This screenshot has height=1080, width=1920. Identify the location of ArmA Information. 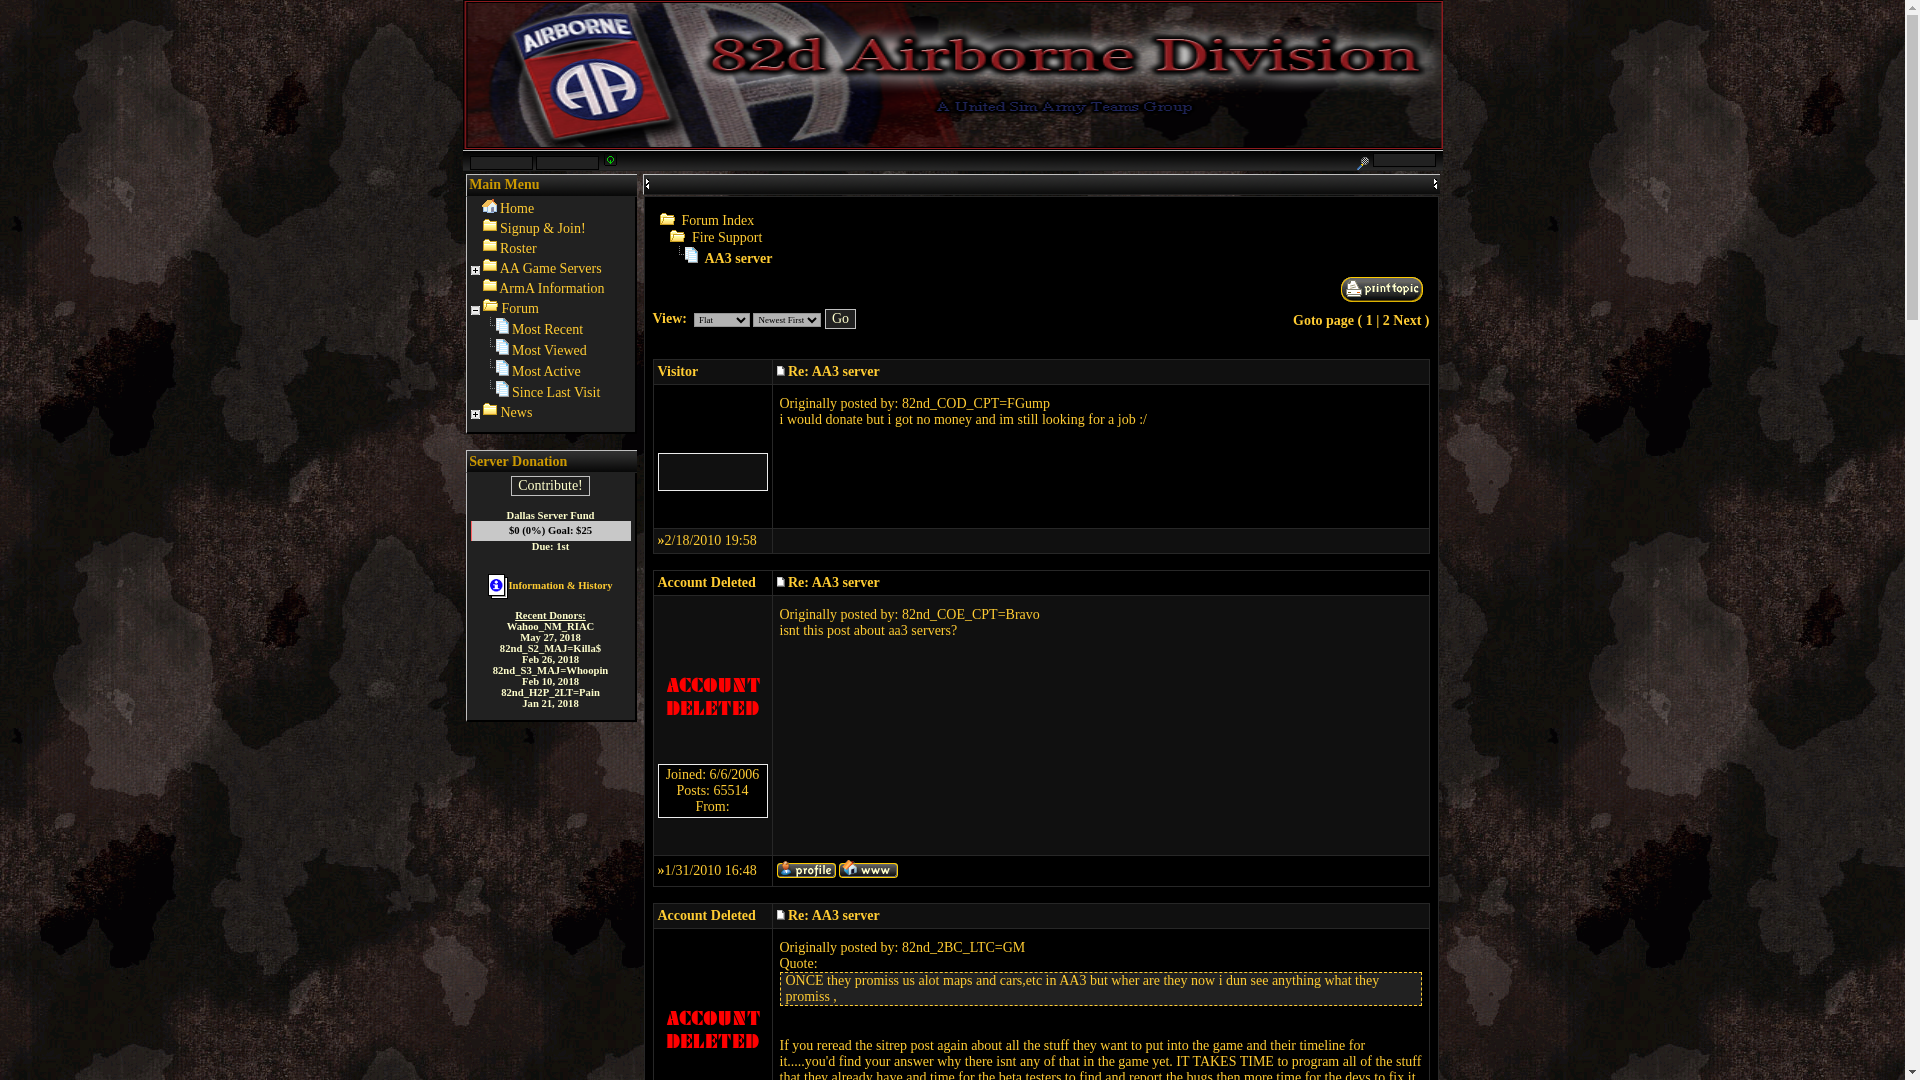
(552, 288).